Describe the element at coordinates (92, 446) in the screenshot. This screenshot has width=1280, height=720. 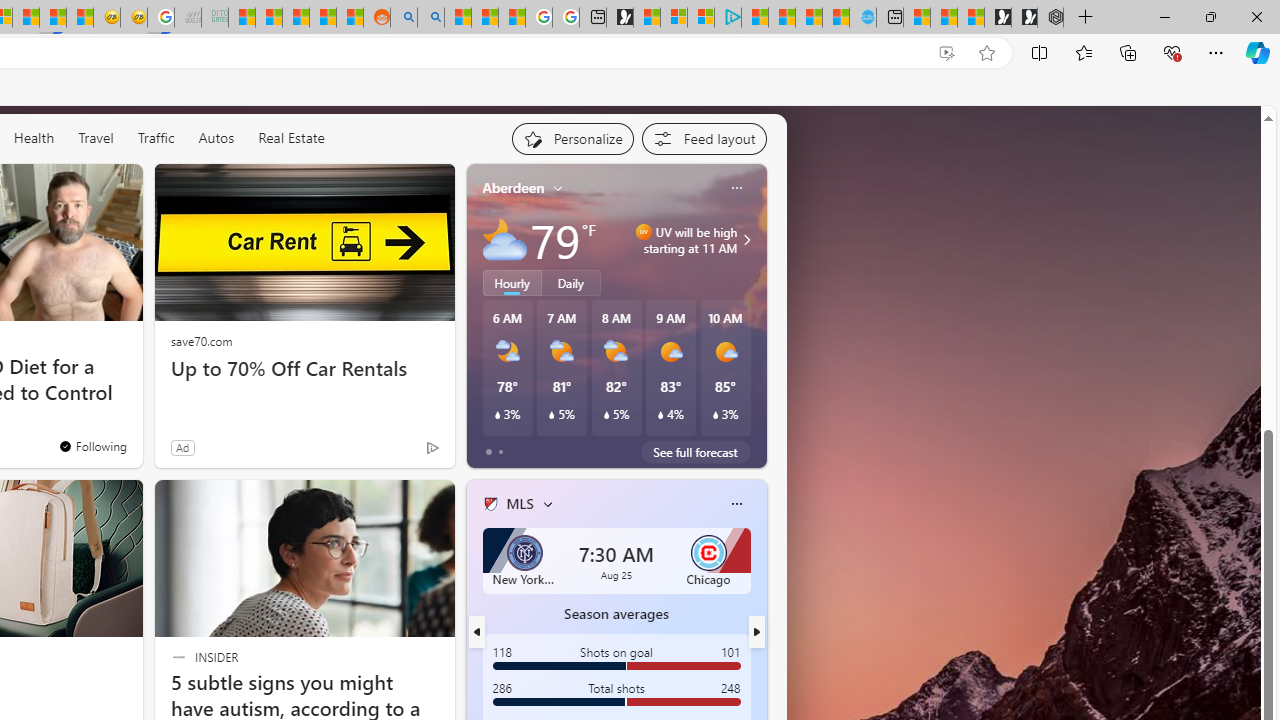
I see `You're following Newsweek` at that location.